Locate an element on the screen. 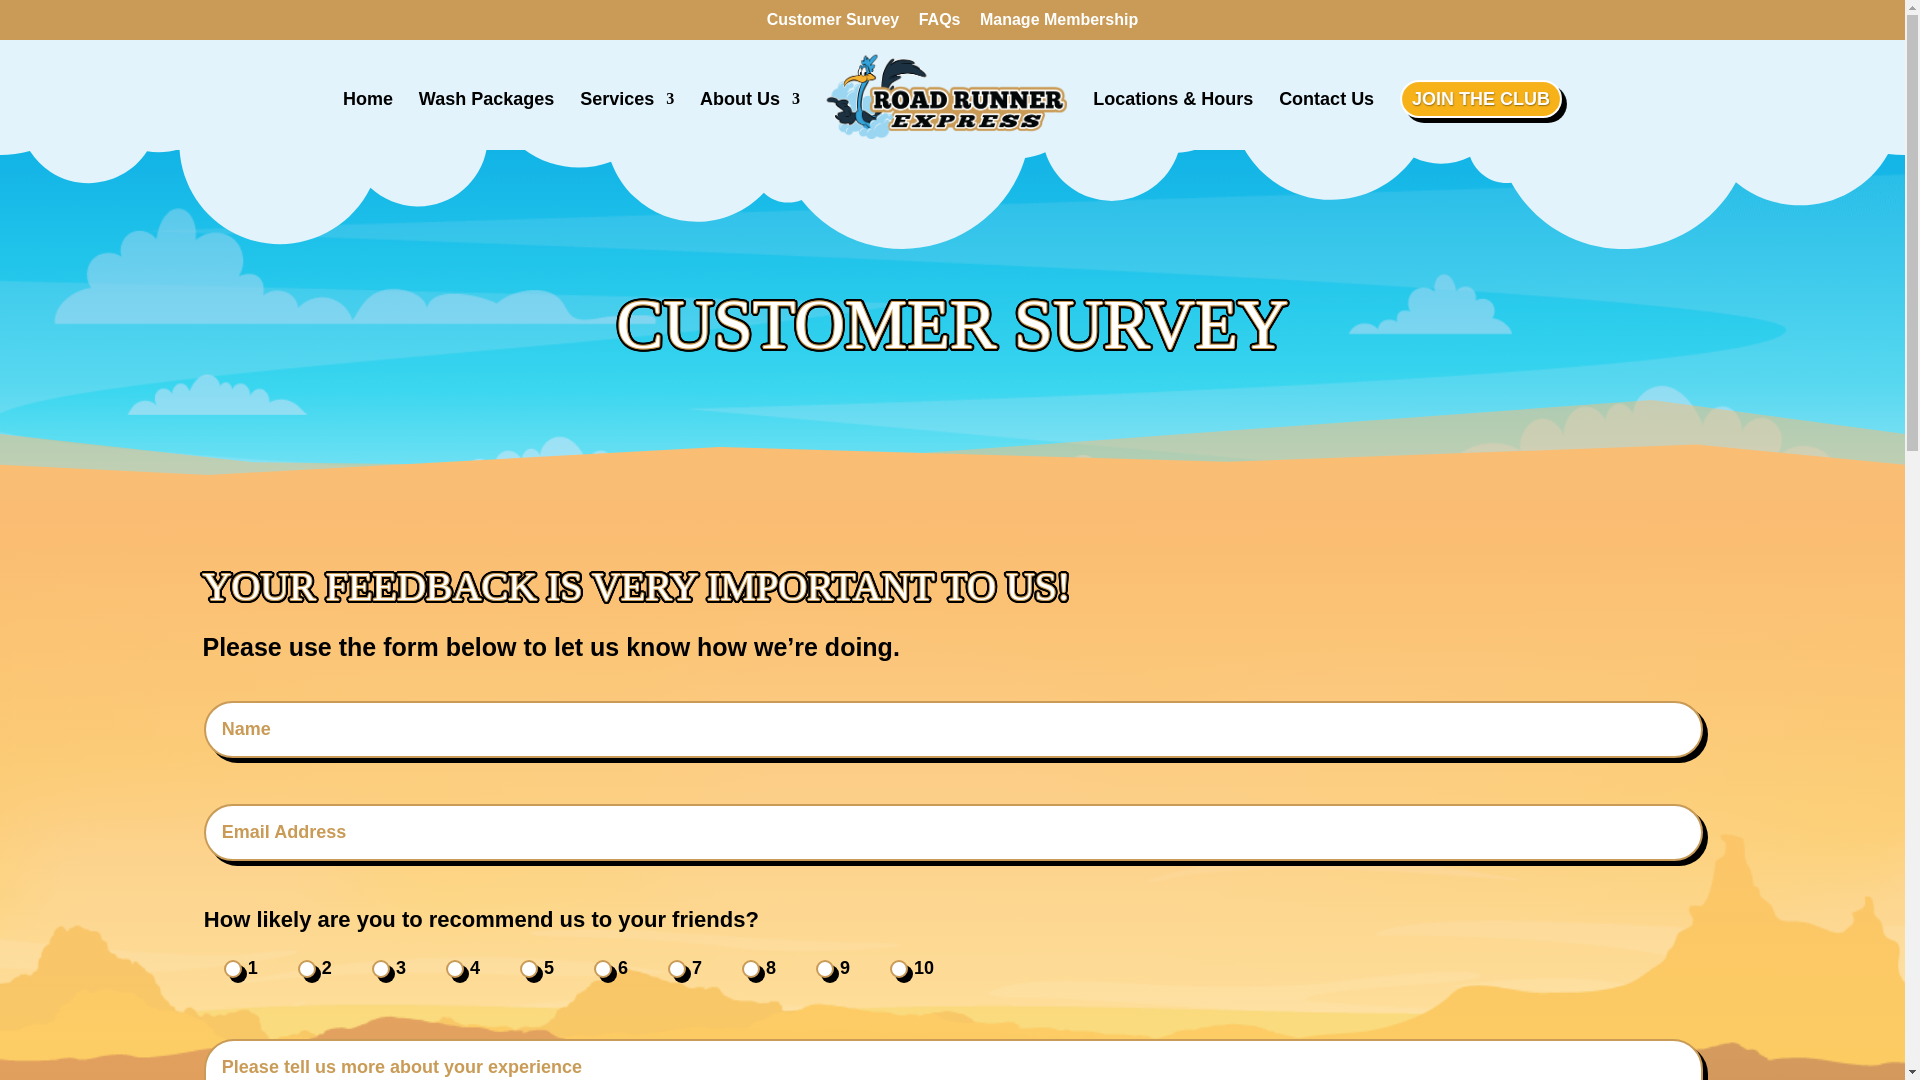 The width and height of the screenshot is (1920, 1080). Services is located at coordinates (626, 120).